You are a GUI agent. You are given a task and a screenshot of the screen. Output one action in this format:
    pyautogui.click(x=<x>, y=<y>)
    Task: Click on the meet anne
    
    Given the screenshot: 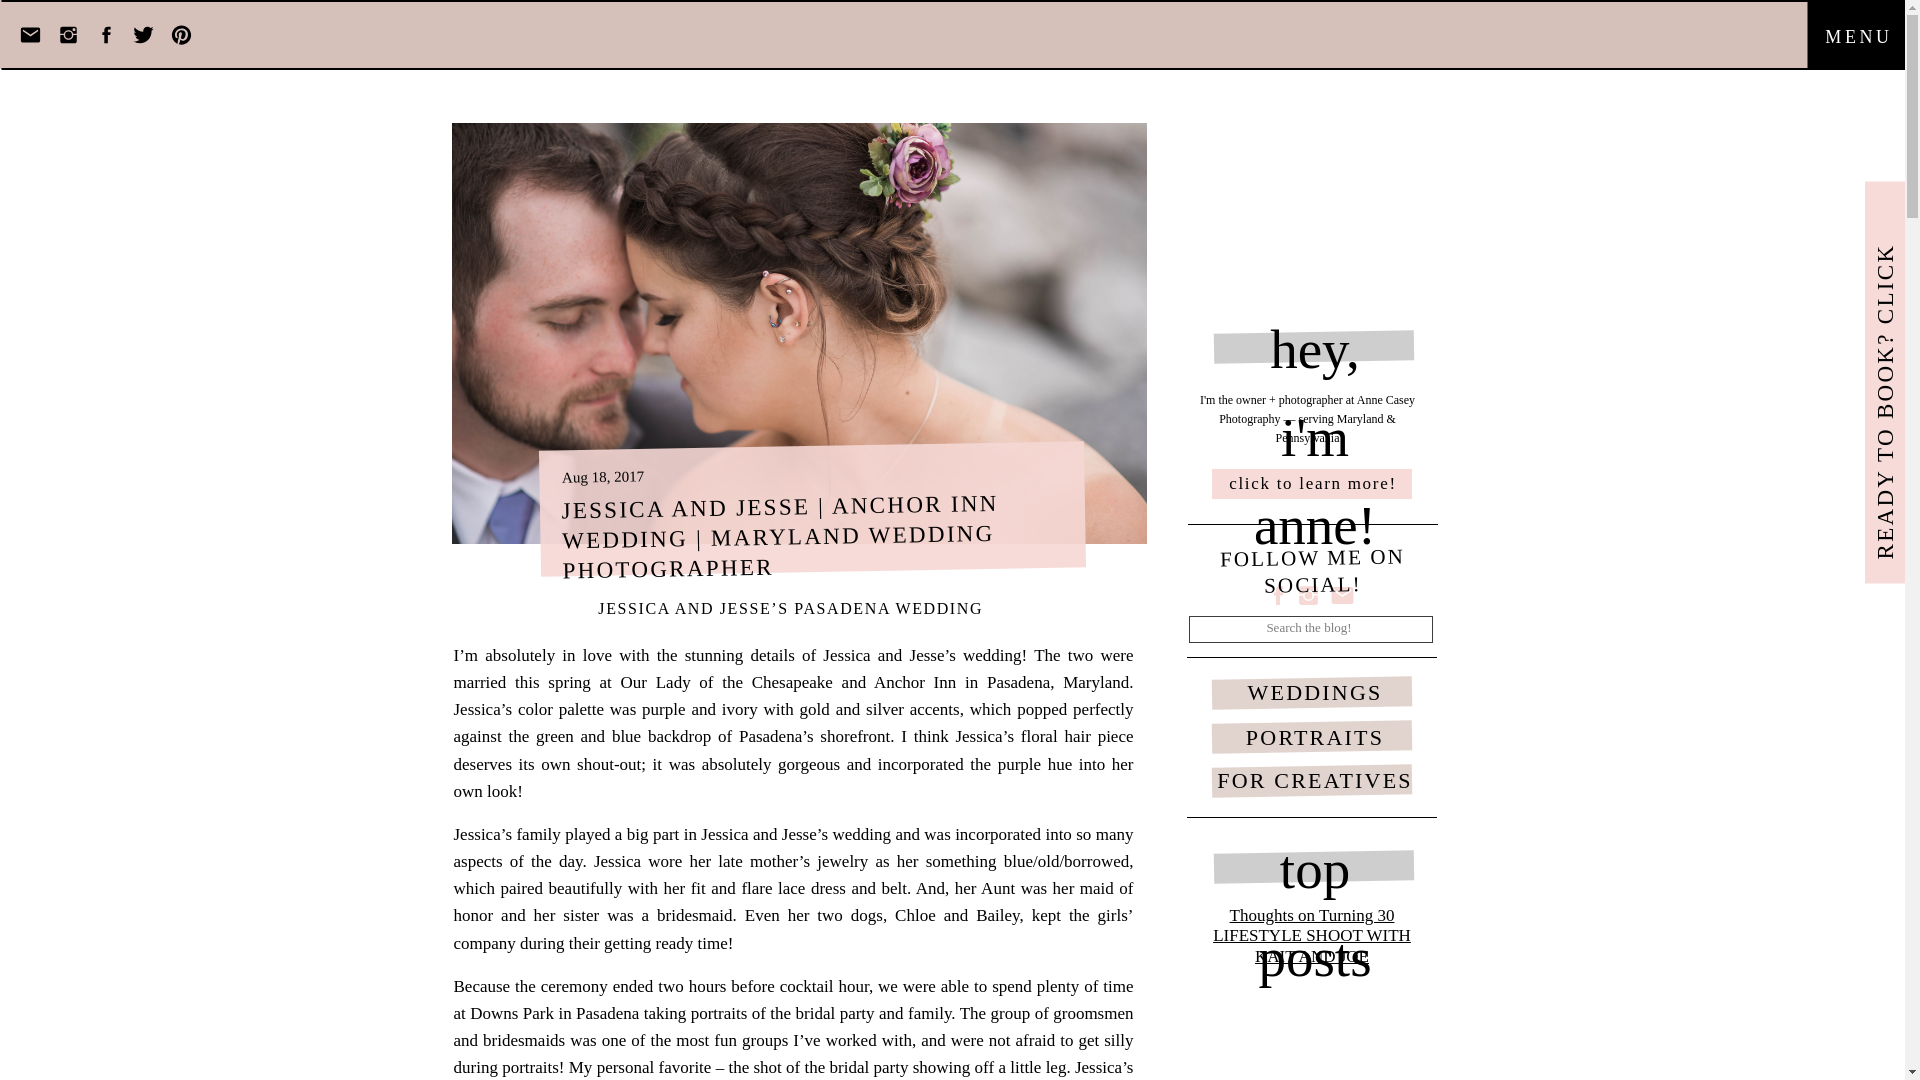 What is the action you would take?
    pyautogui.click(x=1106, y=1004)
    